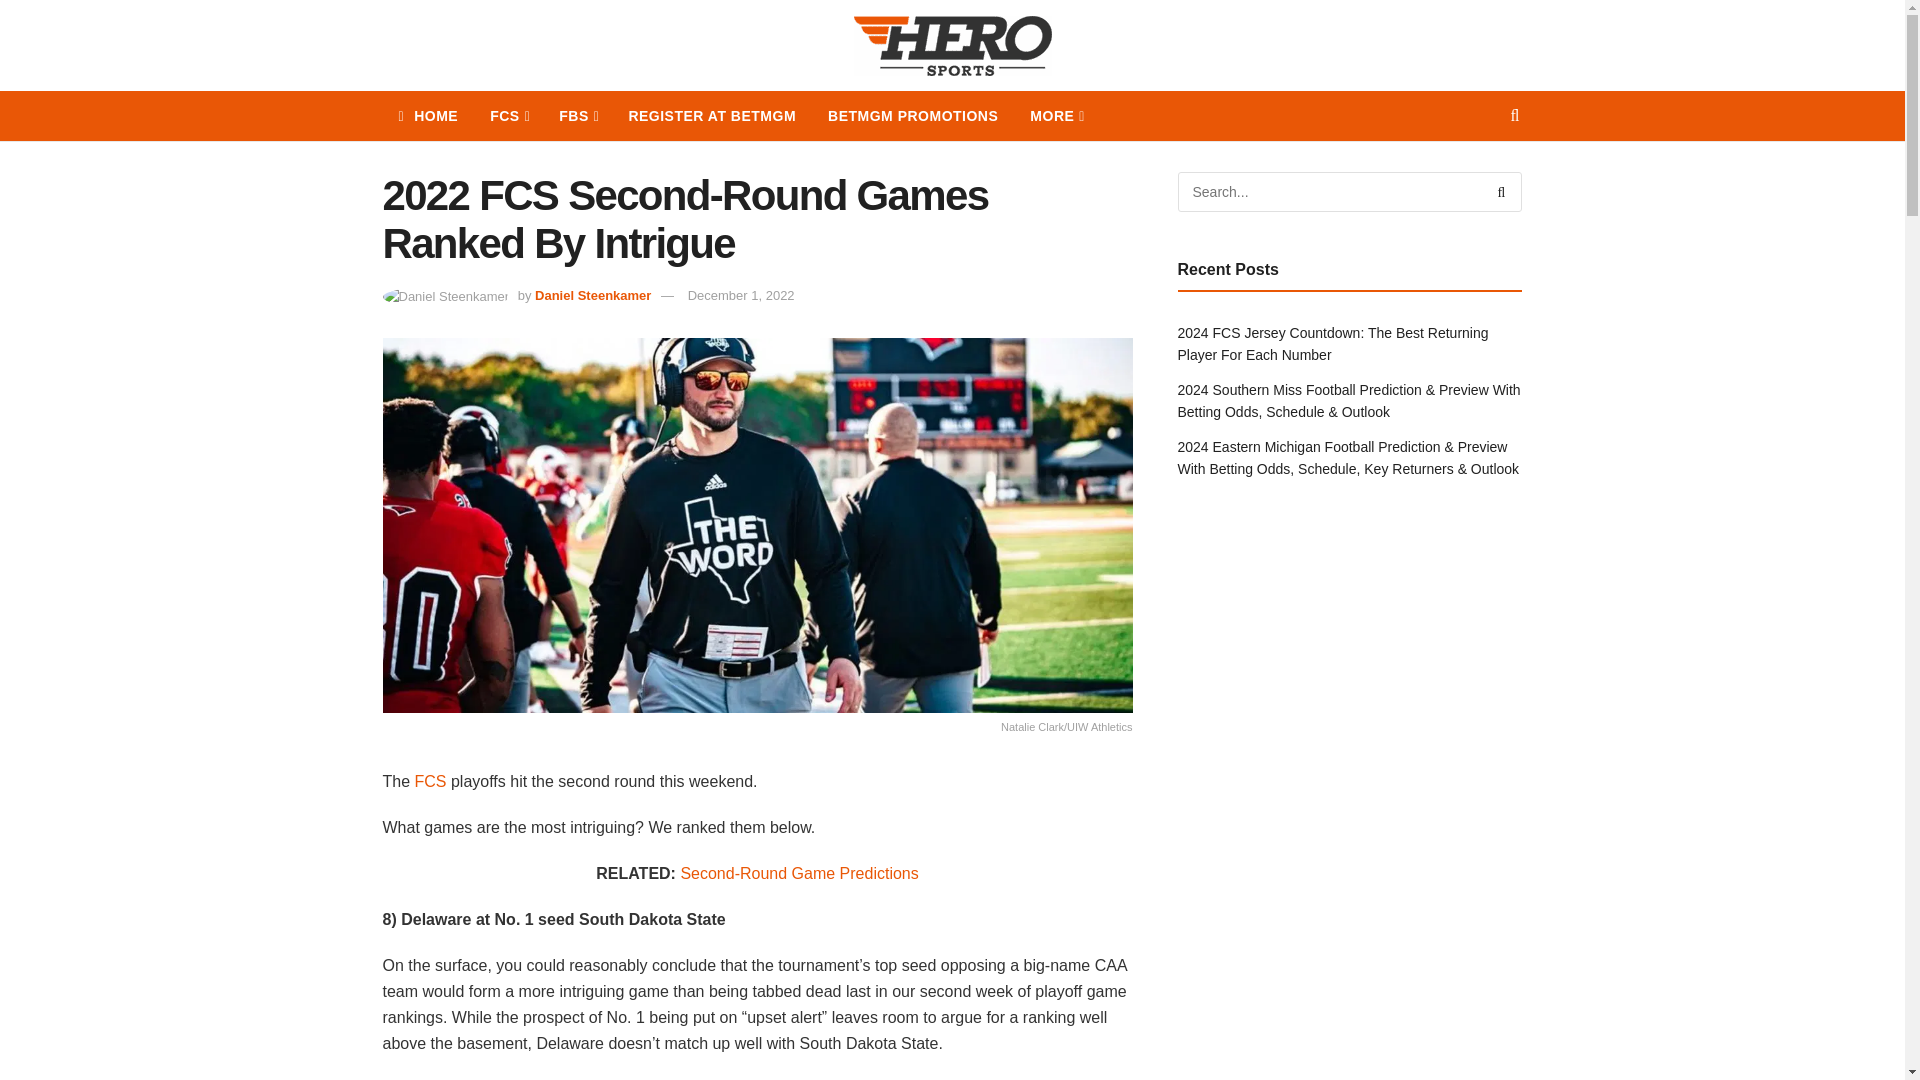  What do you see at coordinates (1056, 116) in the screenshot?
I see `MORE` at bounding box center [1056, 116].